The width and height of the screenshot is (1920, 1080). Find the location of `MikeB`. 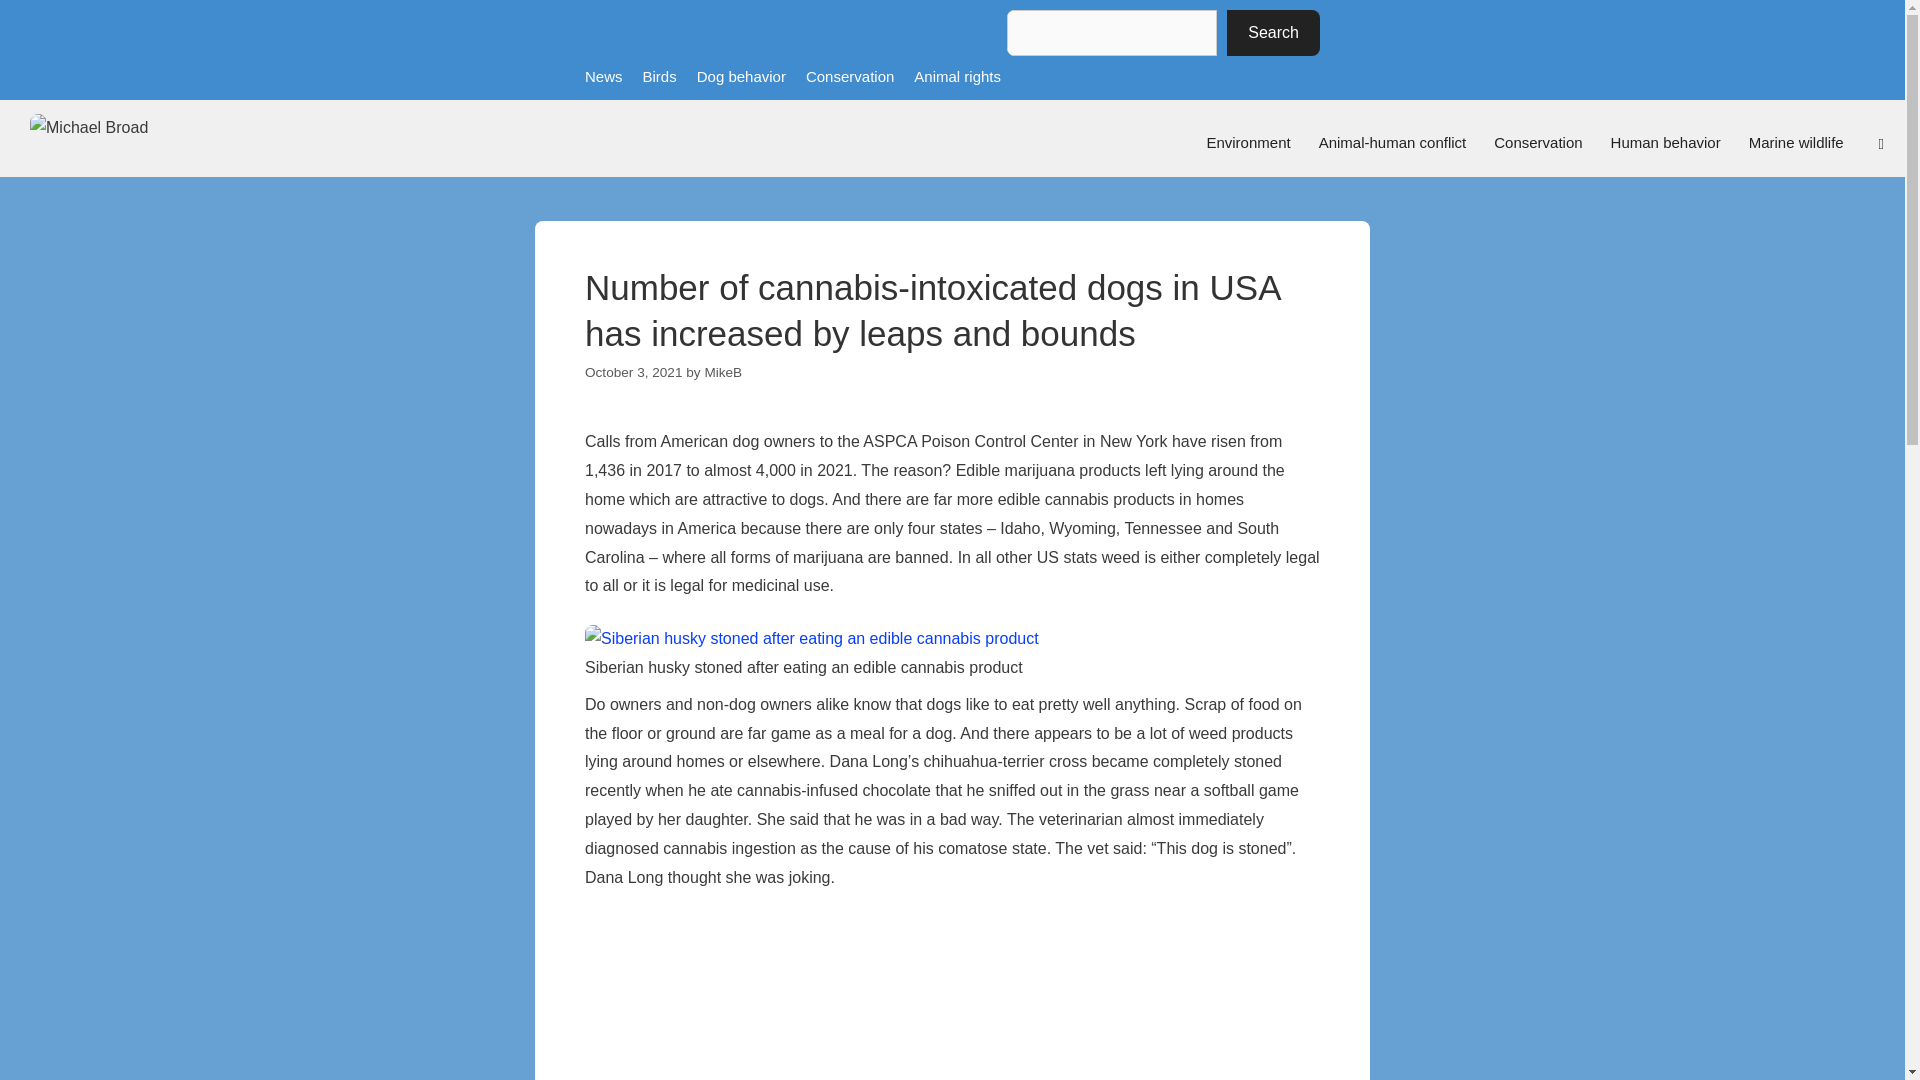

MikeB is located at coordinates (722, 372).